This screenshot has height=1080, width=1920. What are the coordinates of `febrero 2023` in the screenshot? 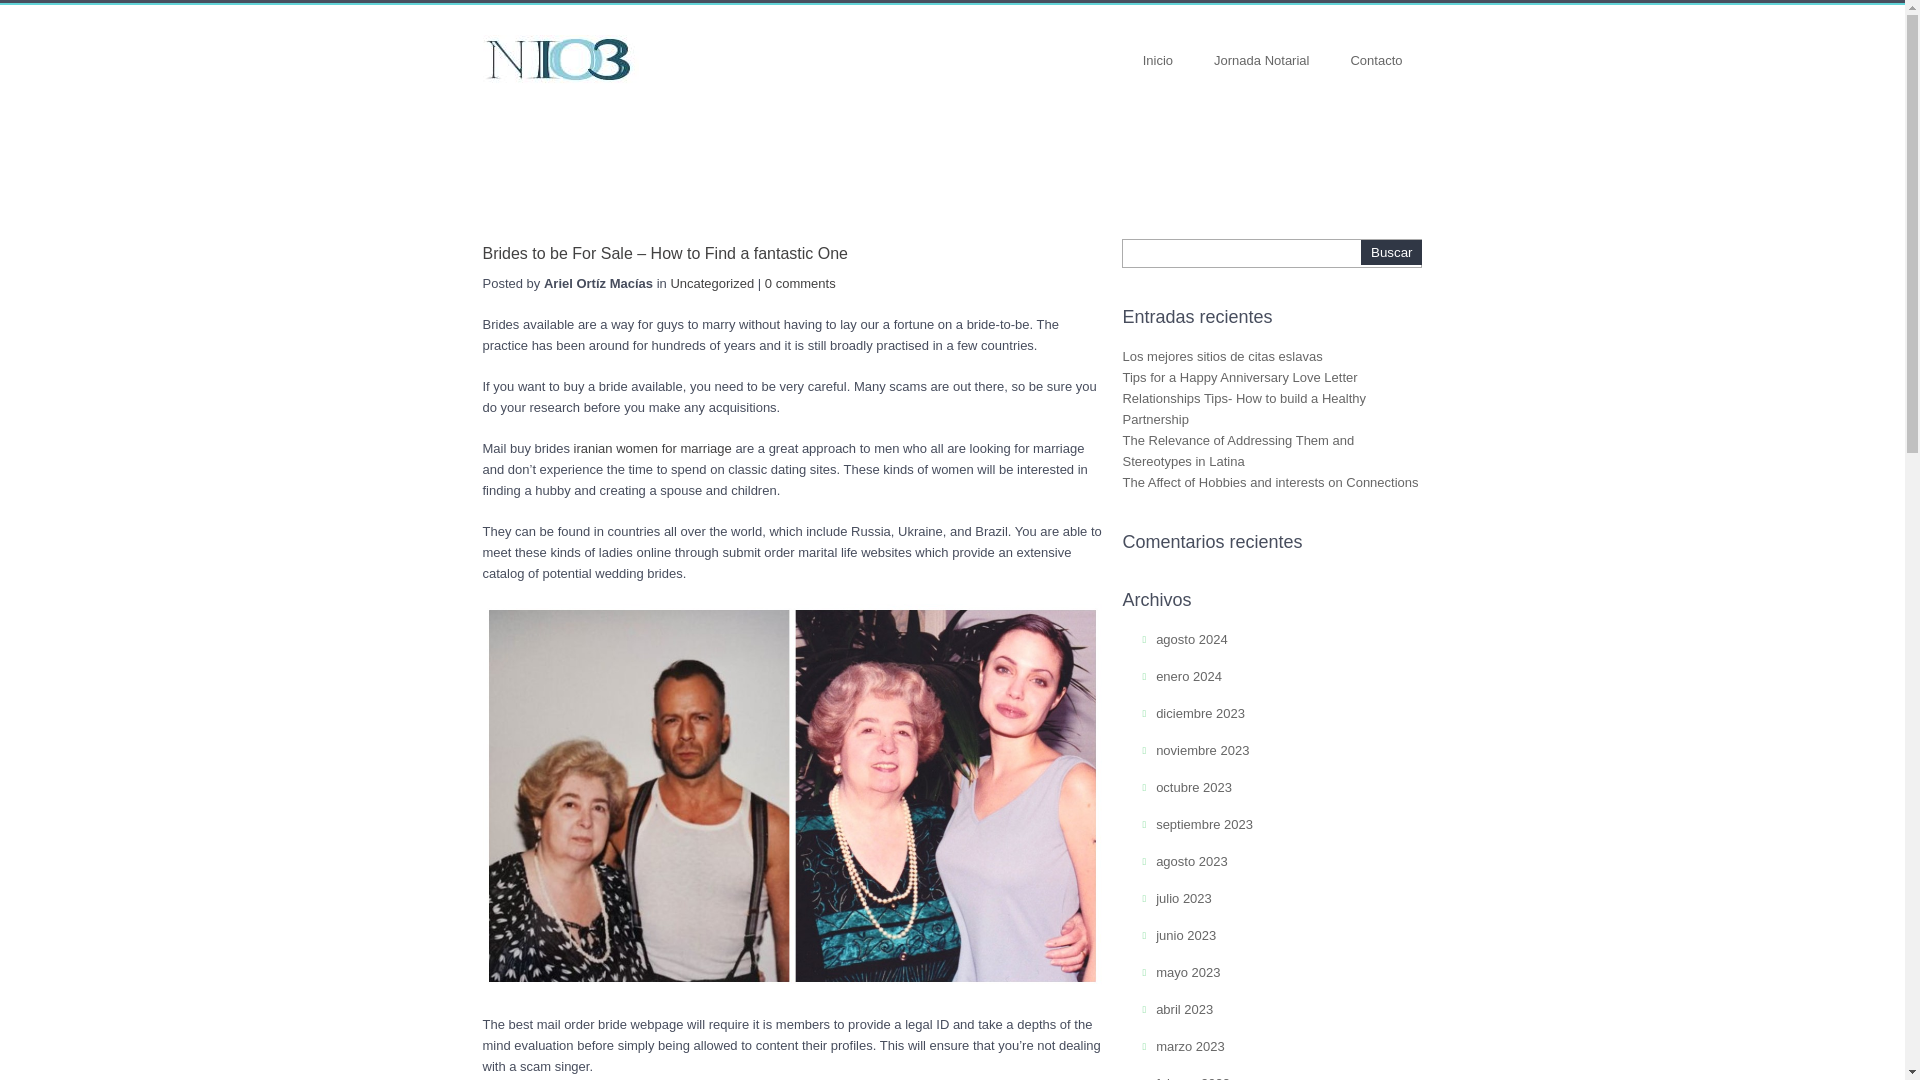 It's located at (1192, 1078).